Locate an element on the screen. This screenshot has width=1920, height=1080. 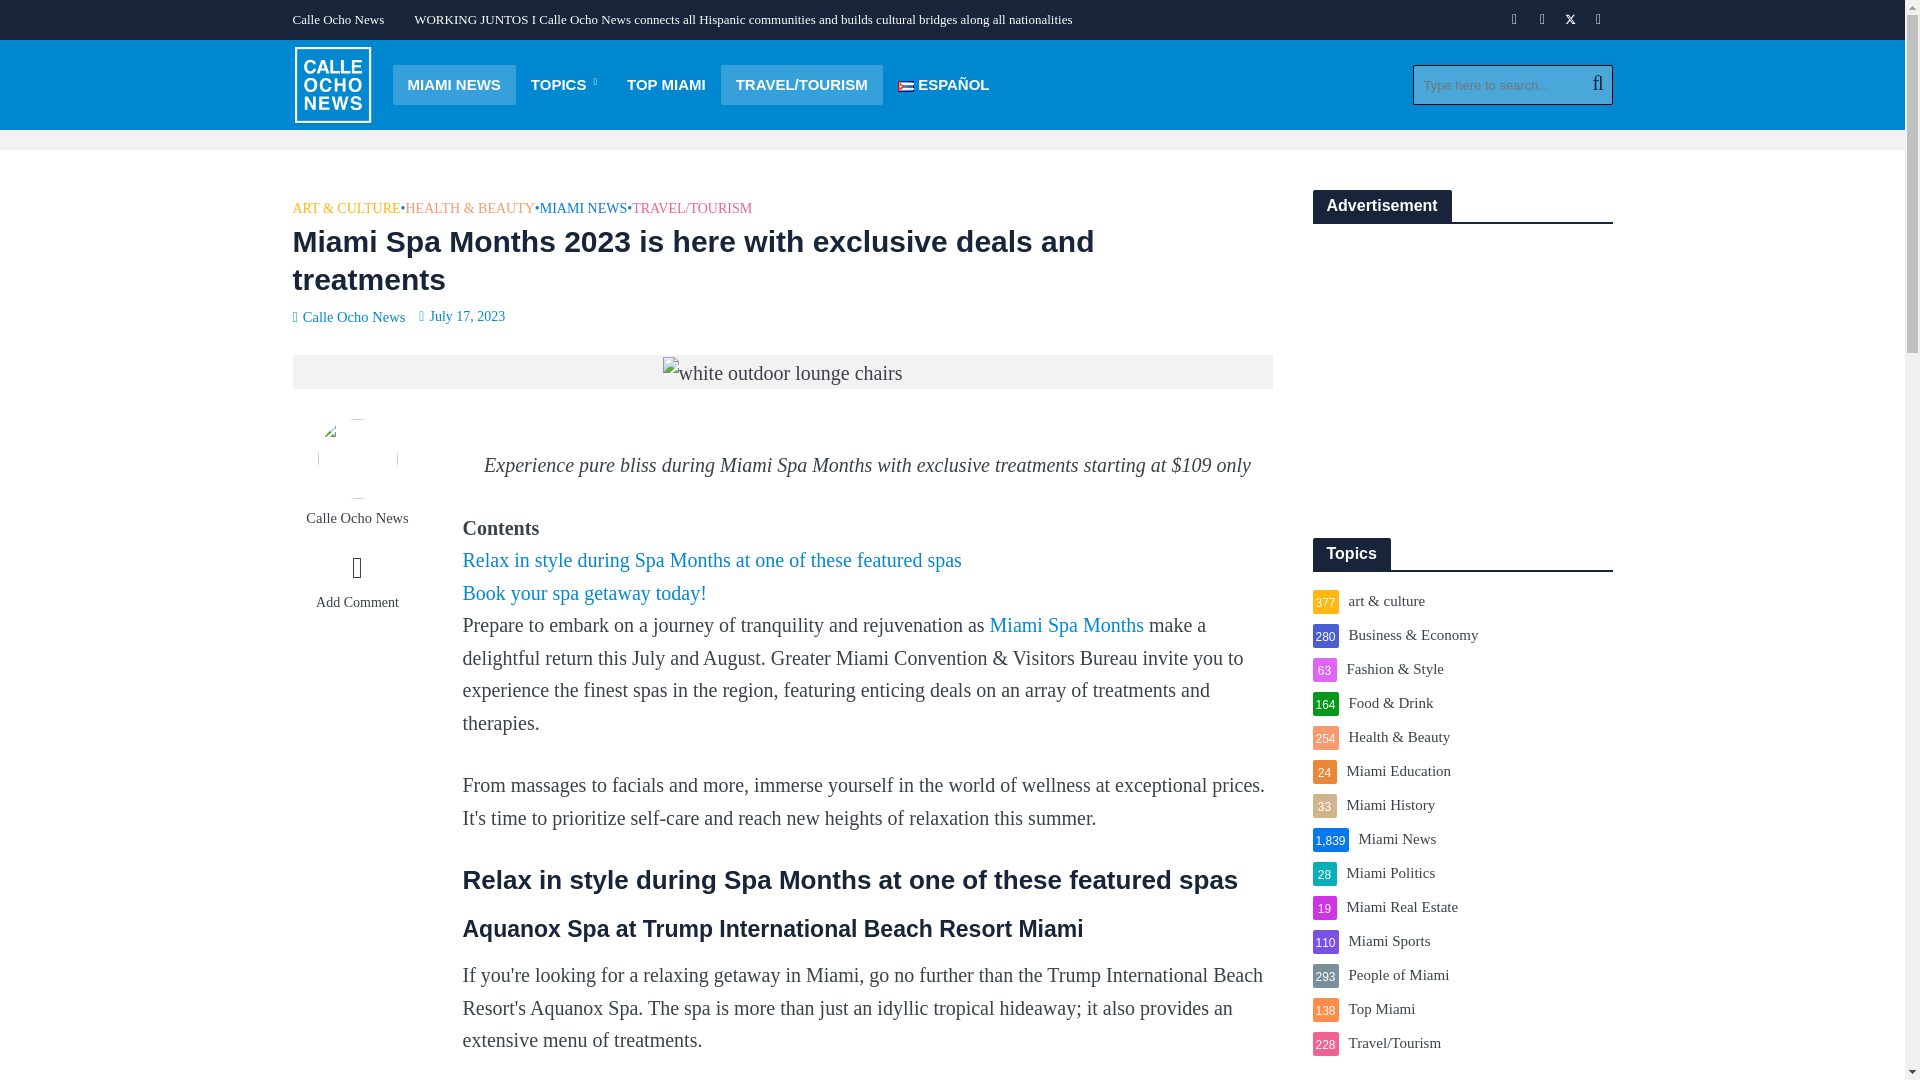
Calle Ocho News is located at coordinates (342, 20).